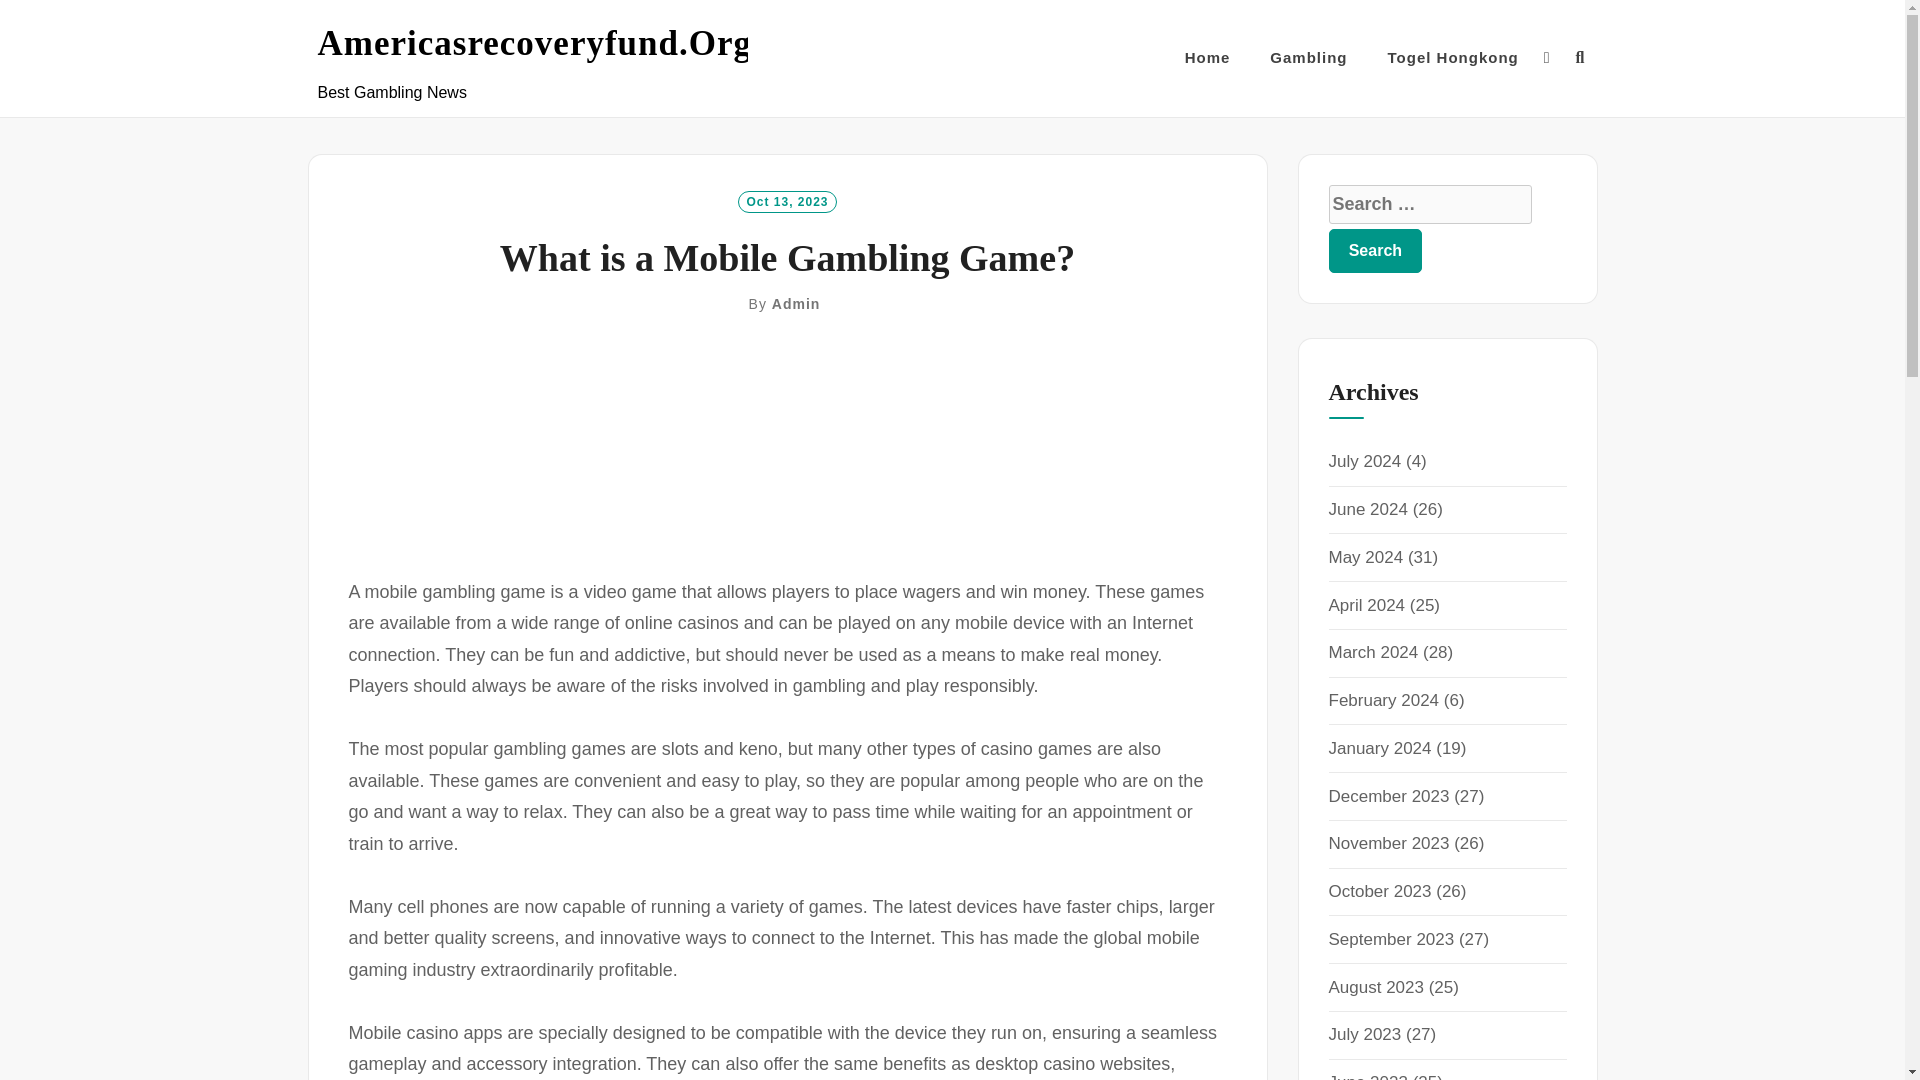  I want to click on May 2024, so click(1366, 557).